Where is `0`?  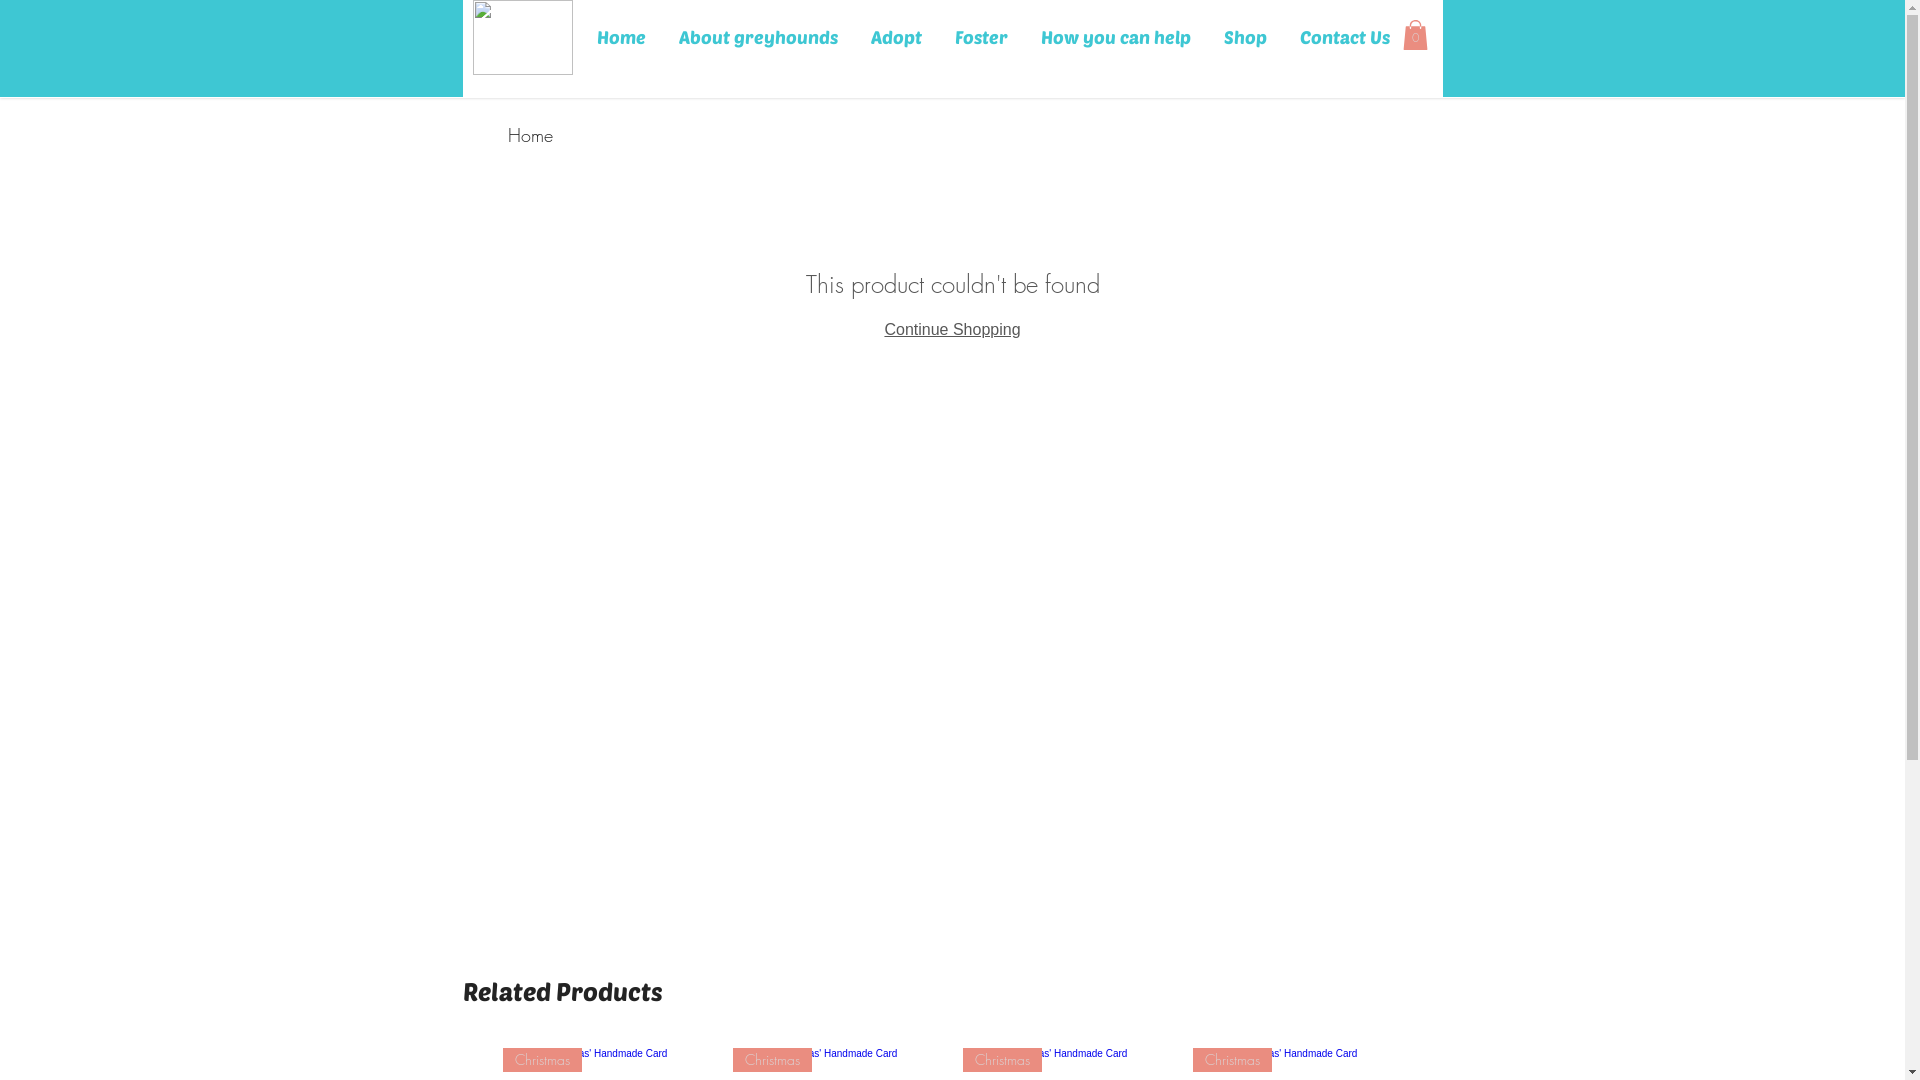
0 is located at coordinates (1414, 35).